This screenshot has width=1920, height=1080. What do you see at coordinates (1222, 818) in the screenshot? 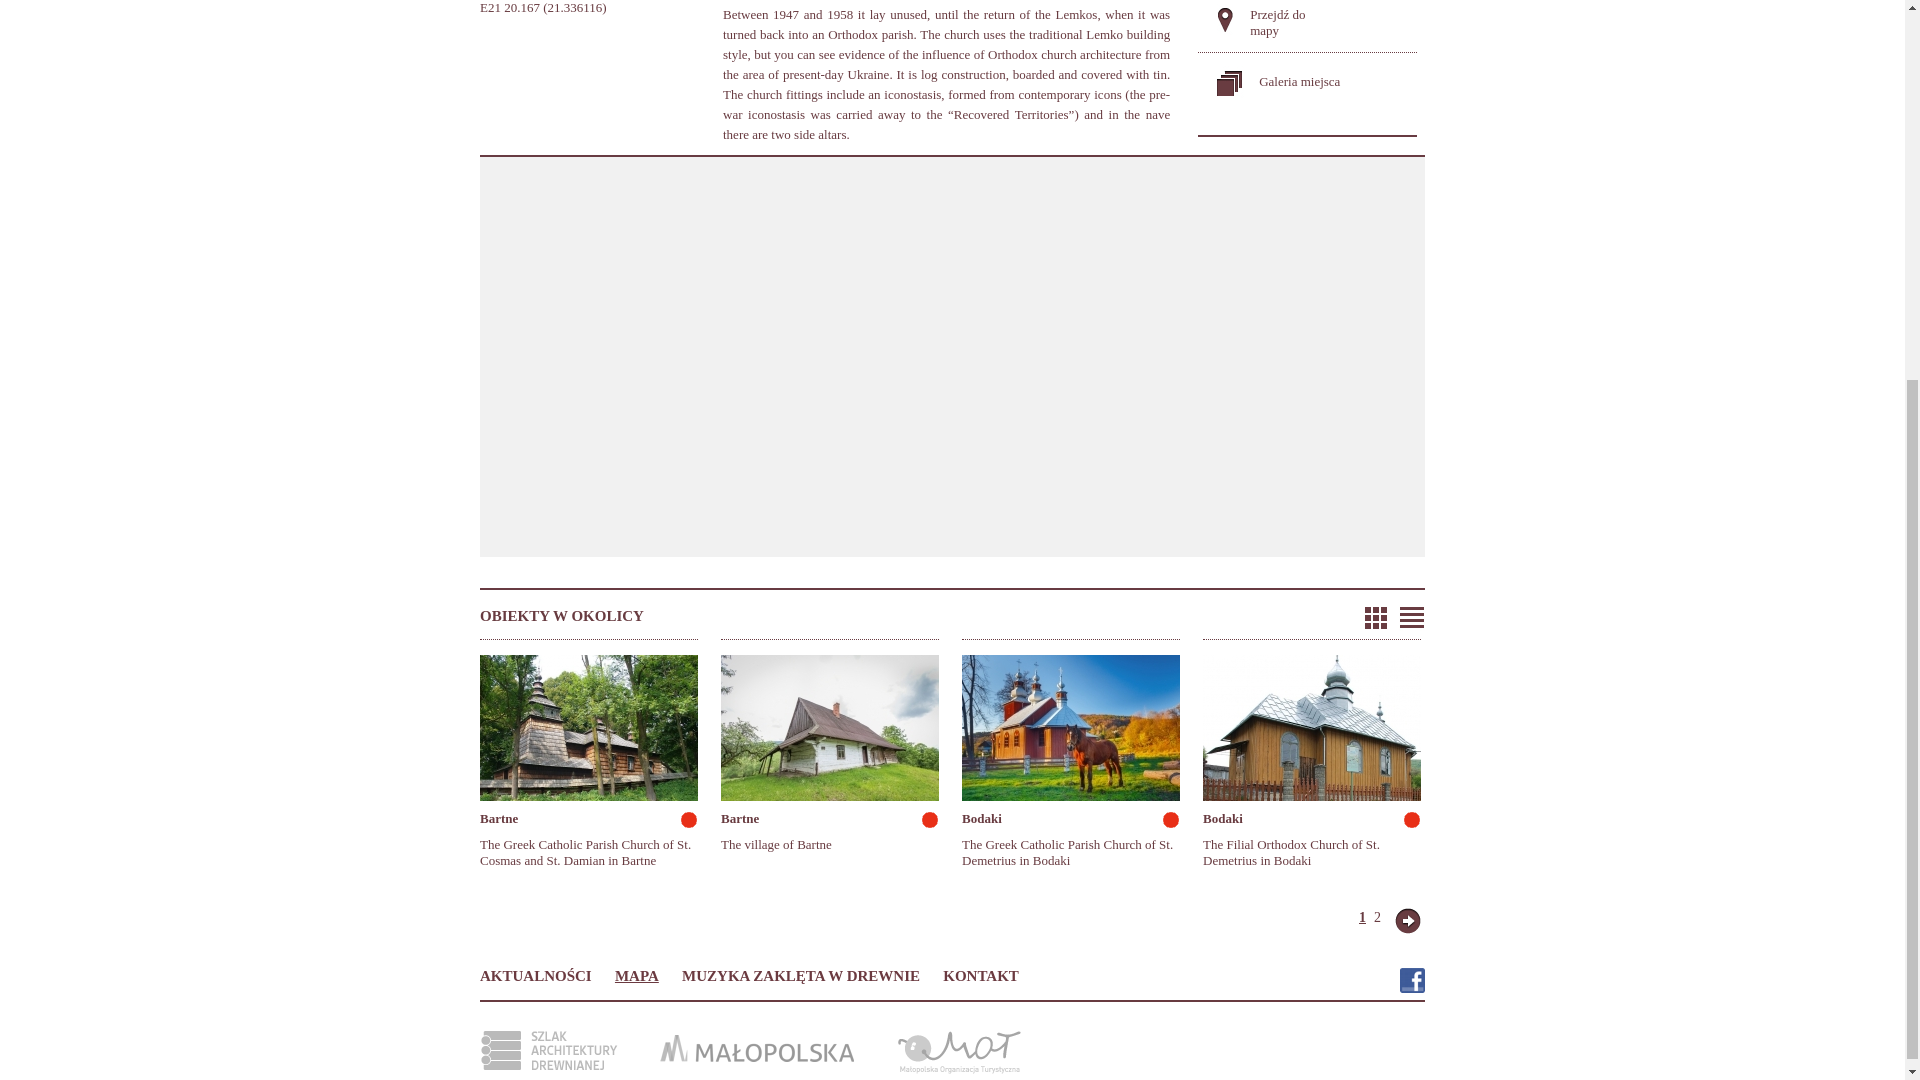
I see `Bodaki` at bounding box center [1222, 818].